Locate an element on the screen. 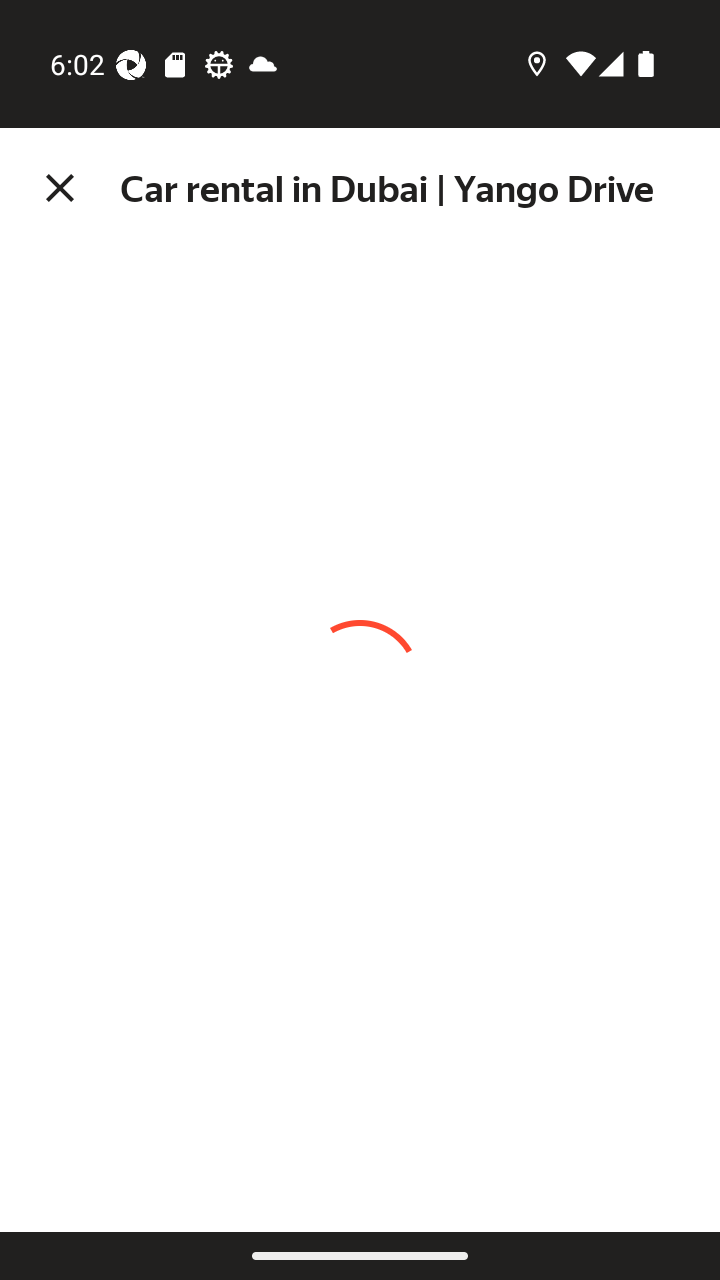 The height and width of the screenshot is (1280, 720). Close Car rental in Dubai | Yango Drive is located at coordinates (360, 188).